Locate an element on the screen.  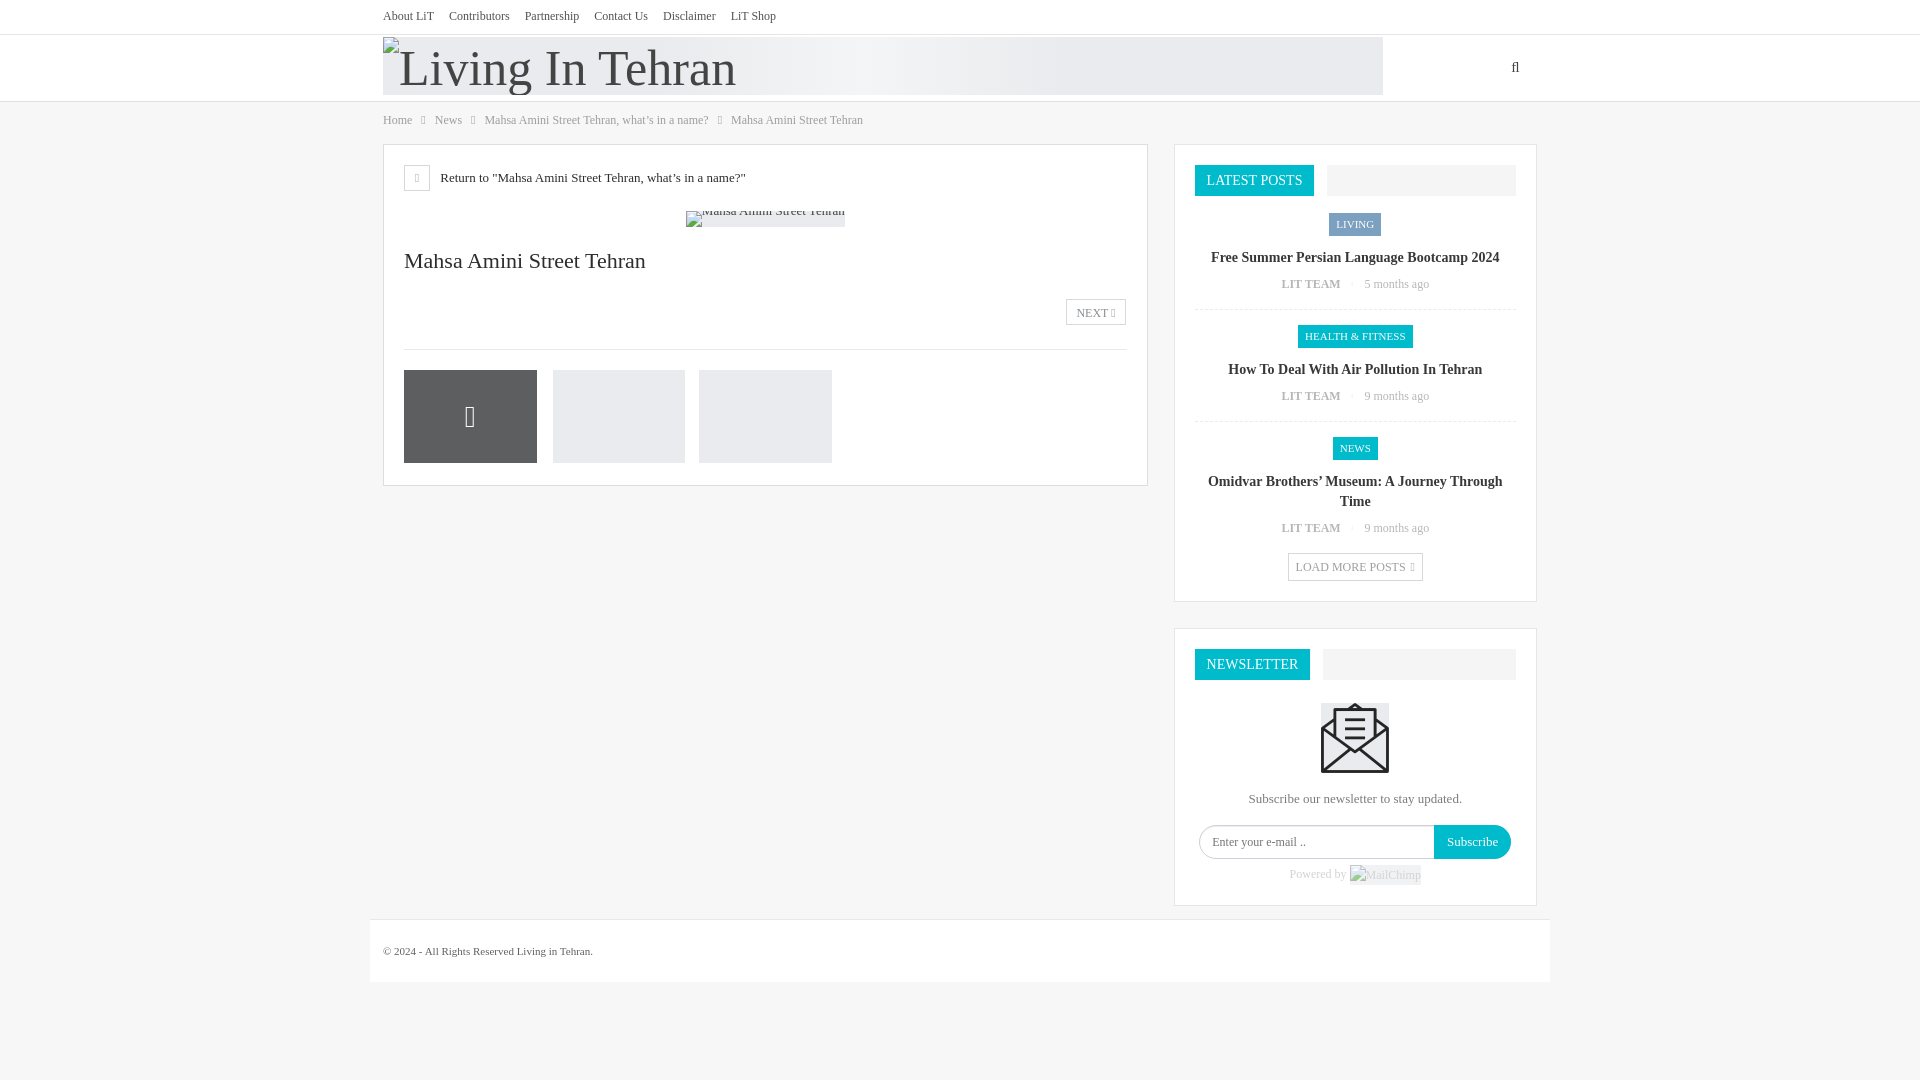
Contributors is located at coordinates (480, 15).